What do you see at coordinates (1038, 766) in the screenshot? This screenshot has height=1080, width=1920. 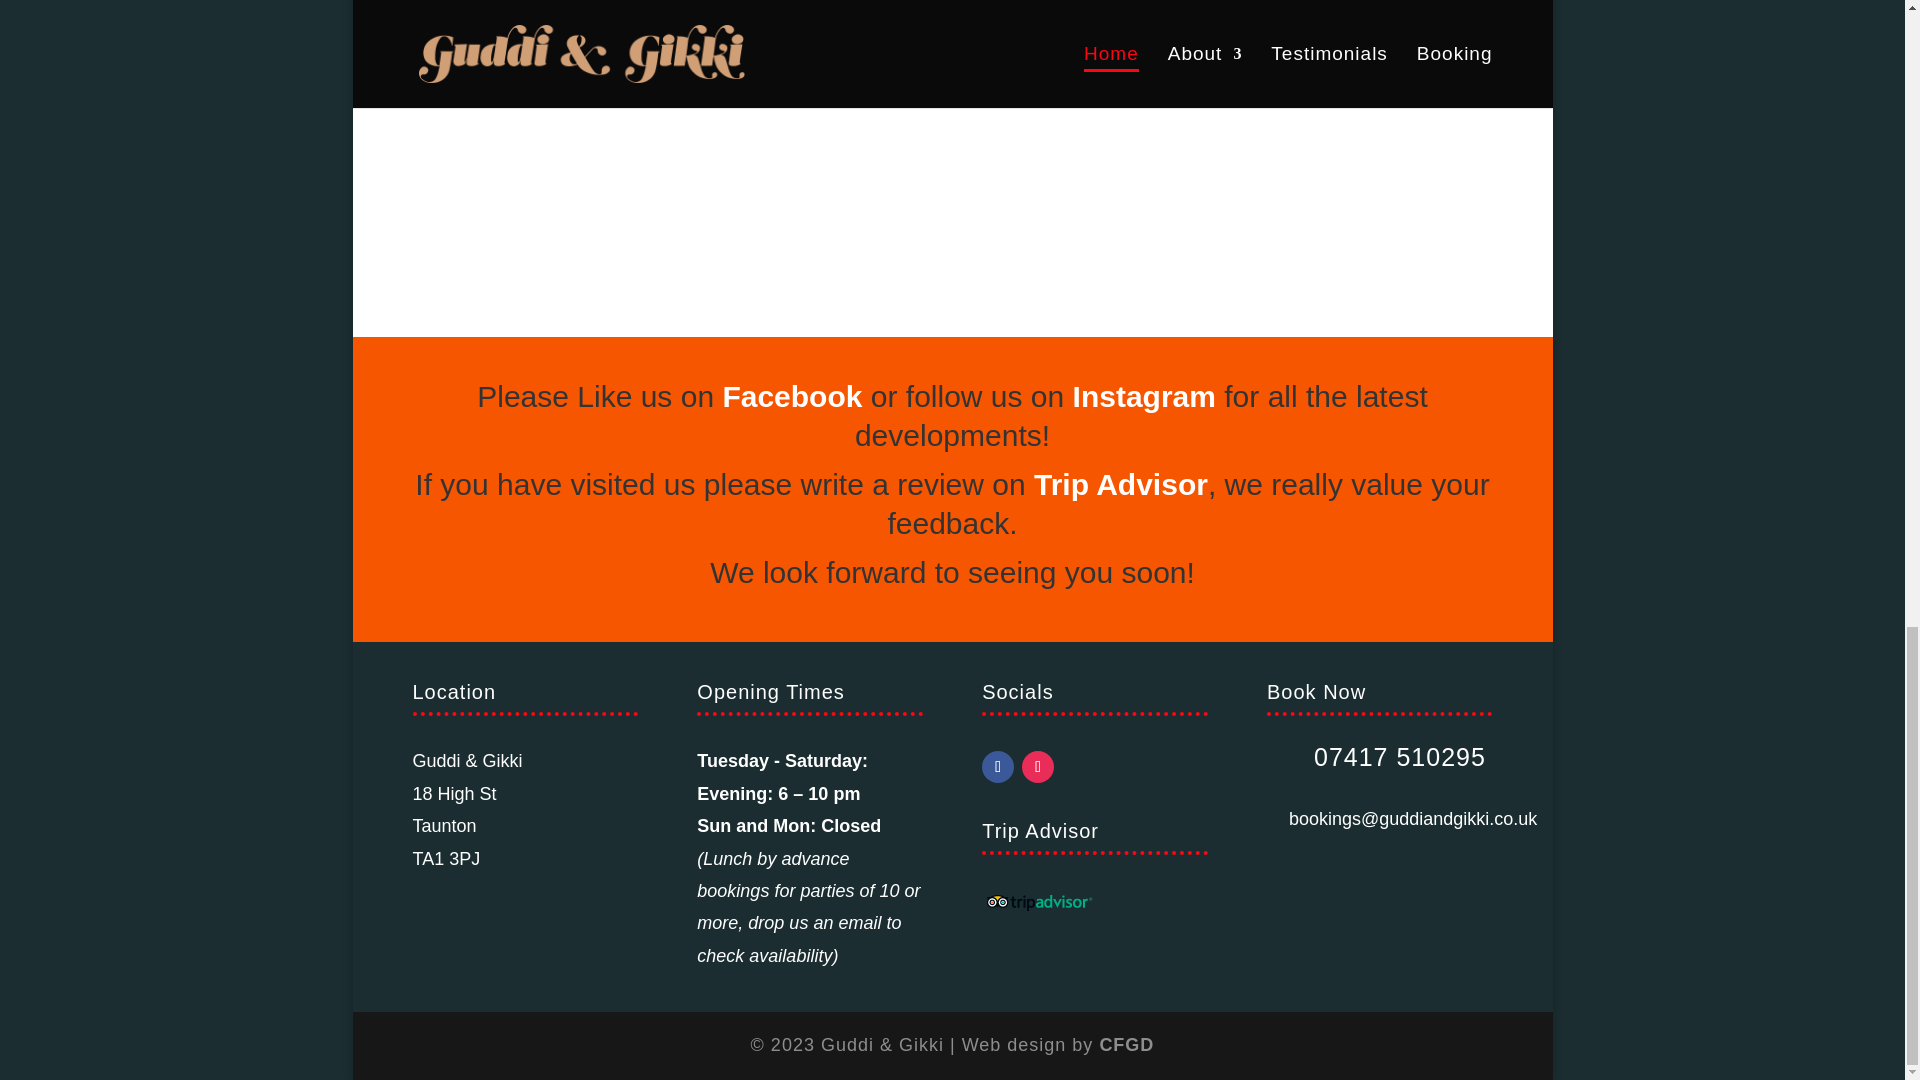 I see `Follow on Instagram` at bounding box center [1038, 766].